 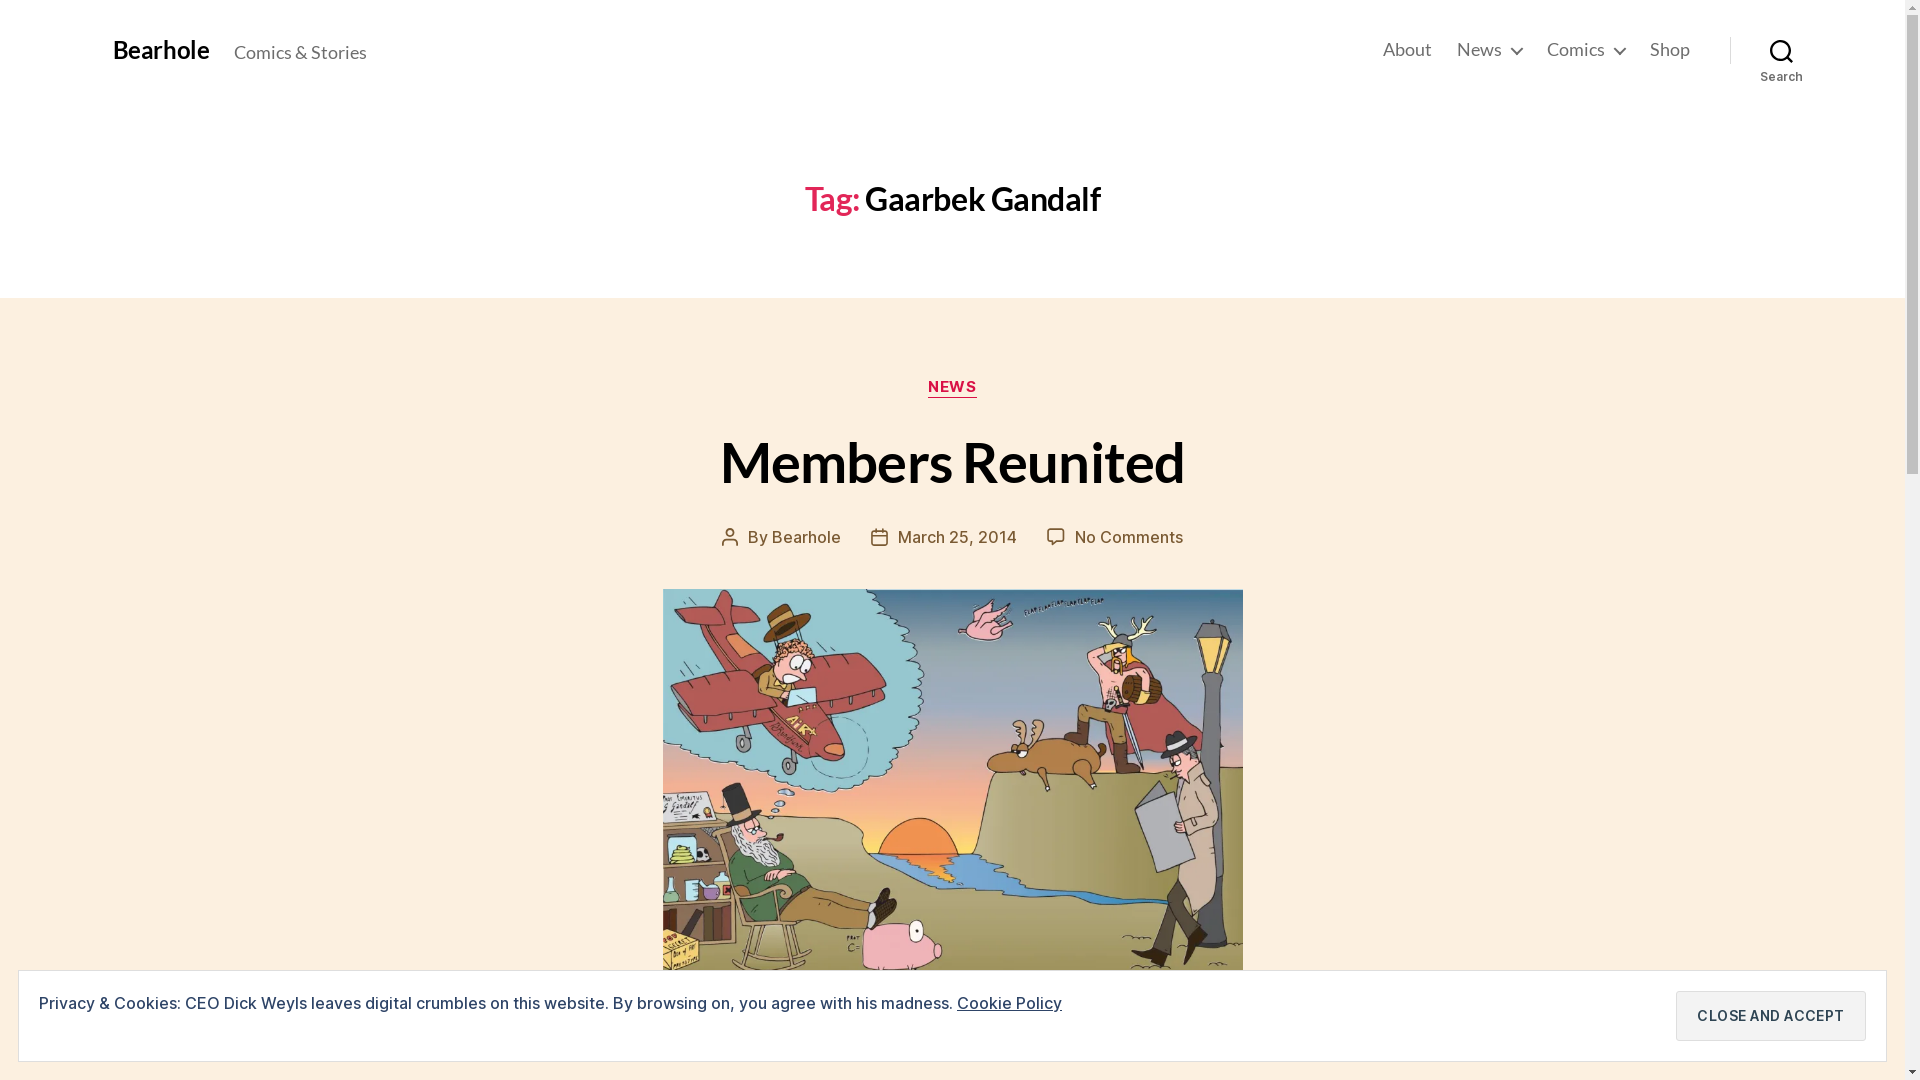 I want to click on News, so click(x=1488, y=50).